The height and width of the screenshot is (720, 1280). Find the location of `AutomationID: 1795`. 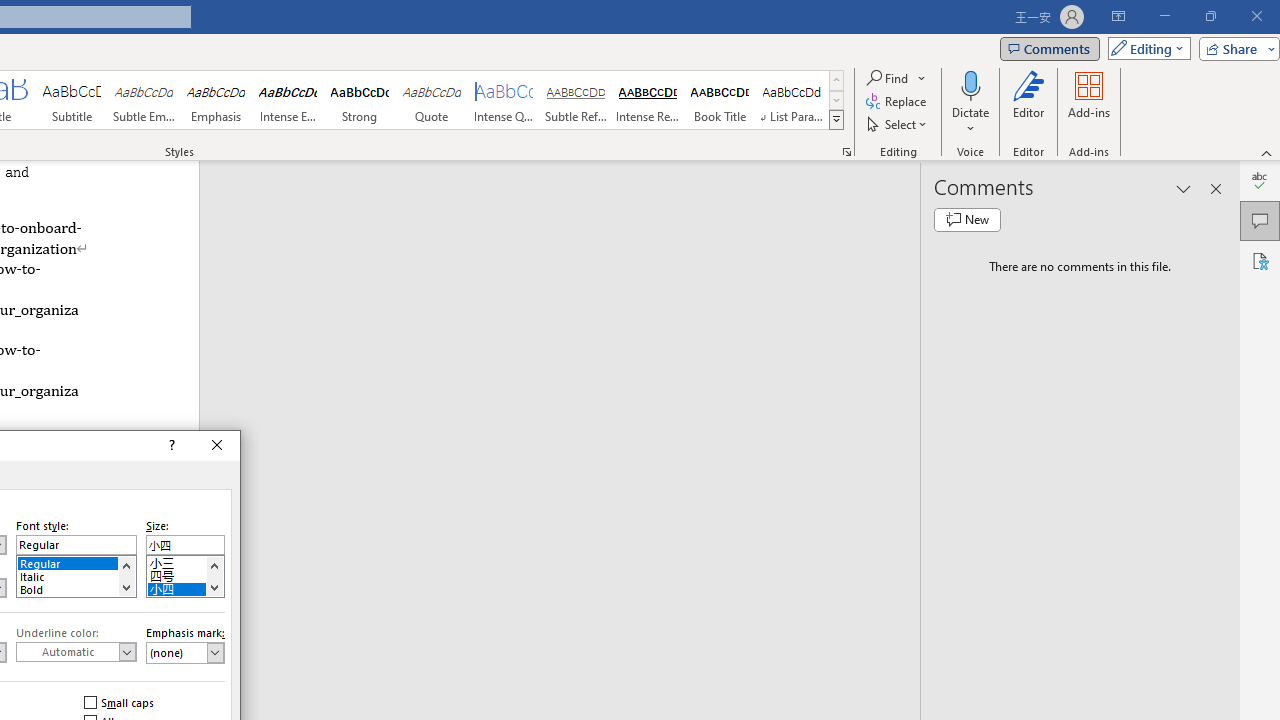

AutomationID: 1795 is located at coordinates (126, 576).